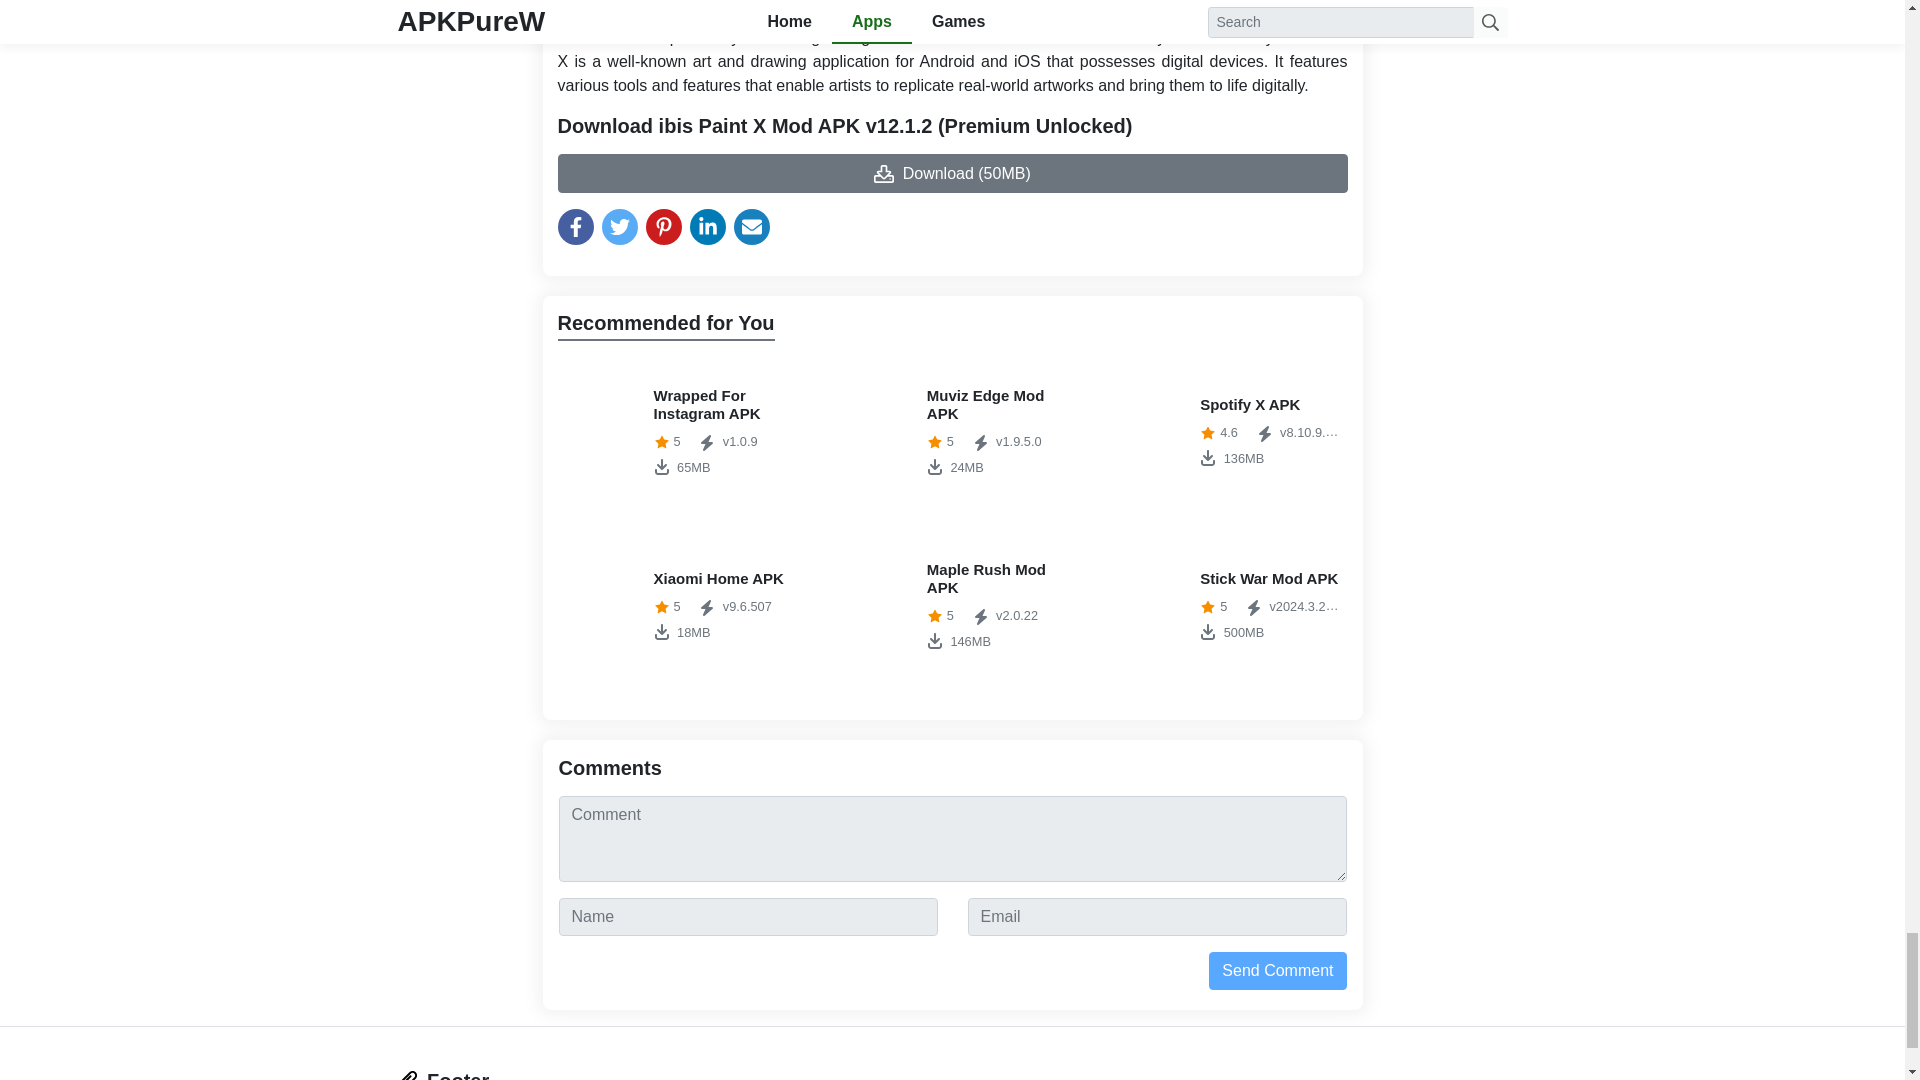 Image resolution: width=1920 pixels, height=1080 pixels. Describe the element at coordinates (952, 606) in the screenshot. I see `Send Comment` at that location.